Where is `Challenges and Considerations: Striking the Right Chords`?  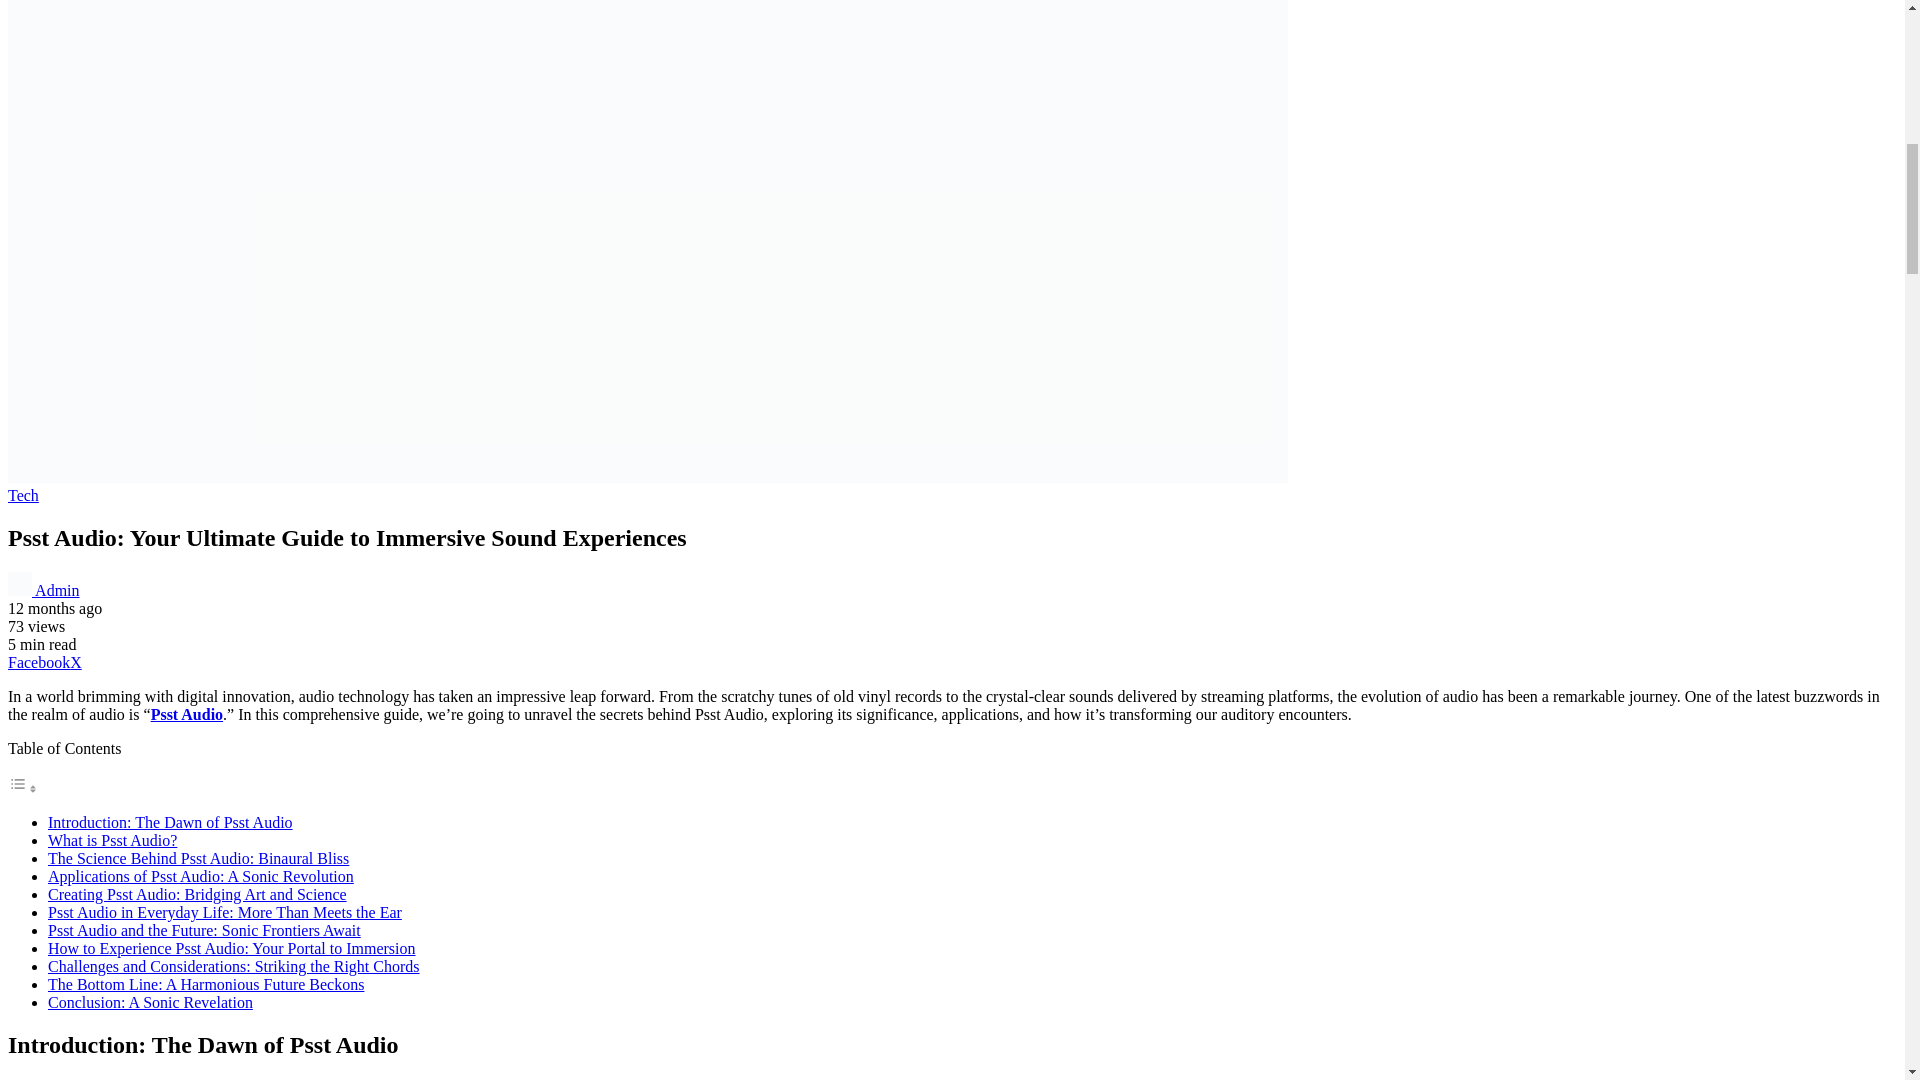 Challenges and Considerations: Striking the Right Chords is located at coordinates (234, 966).